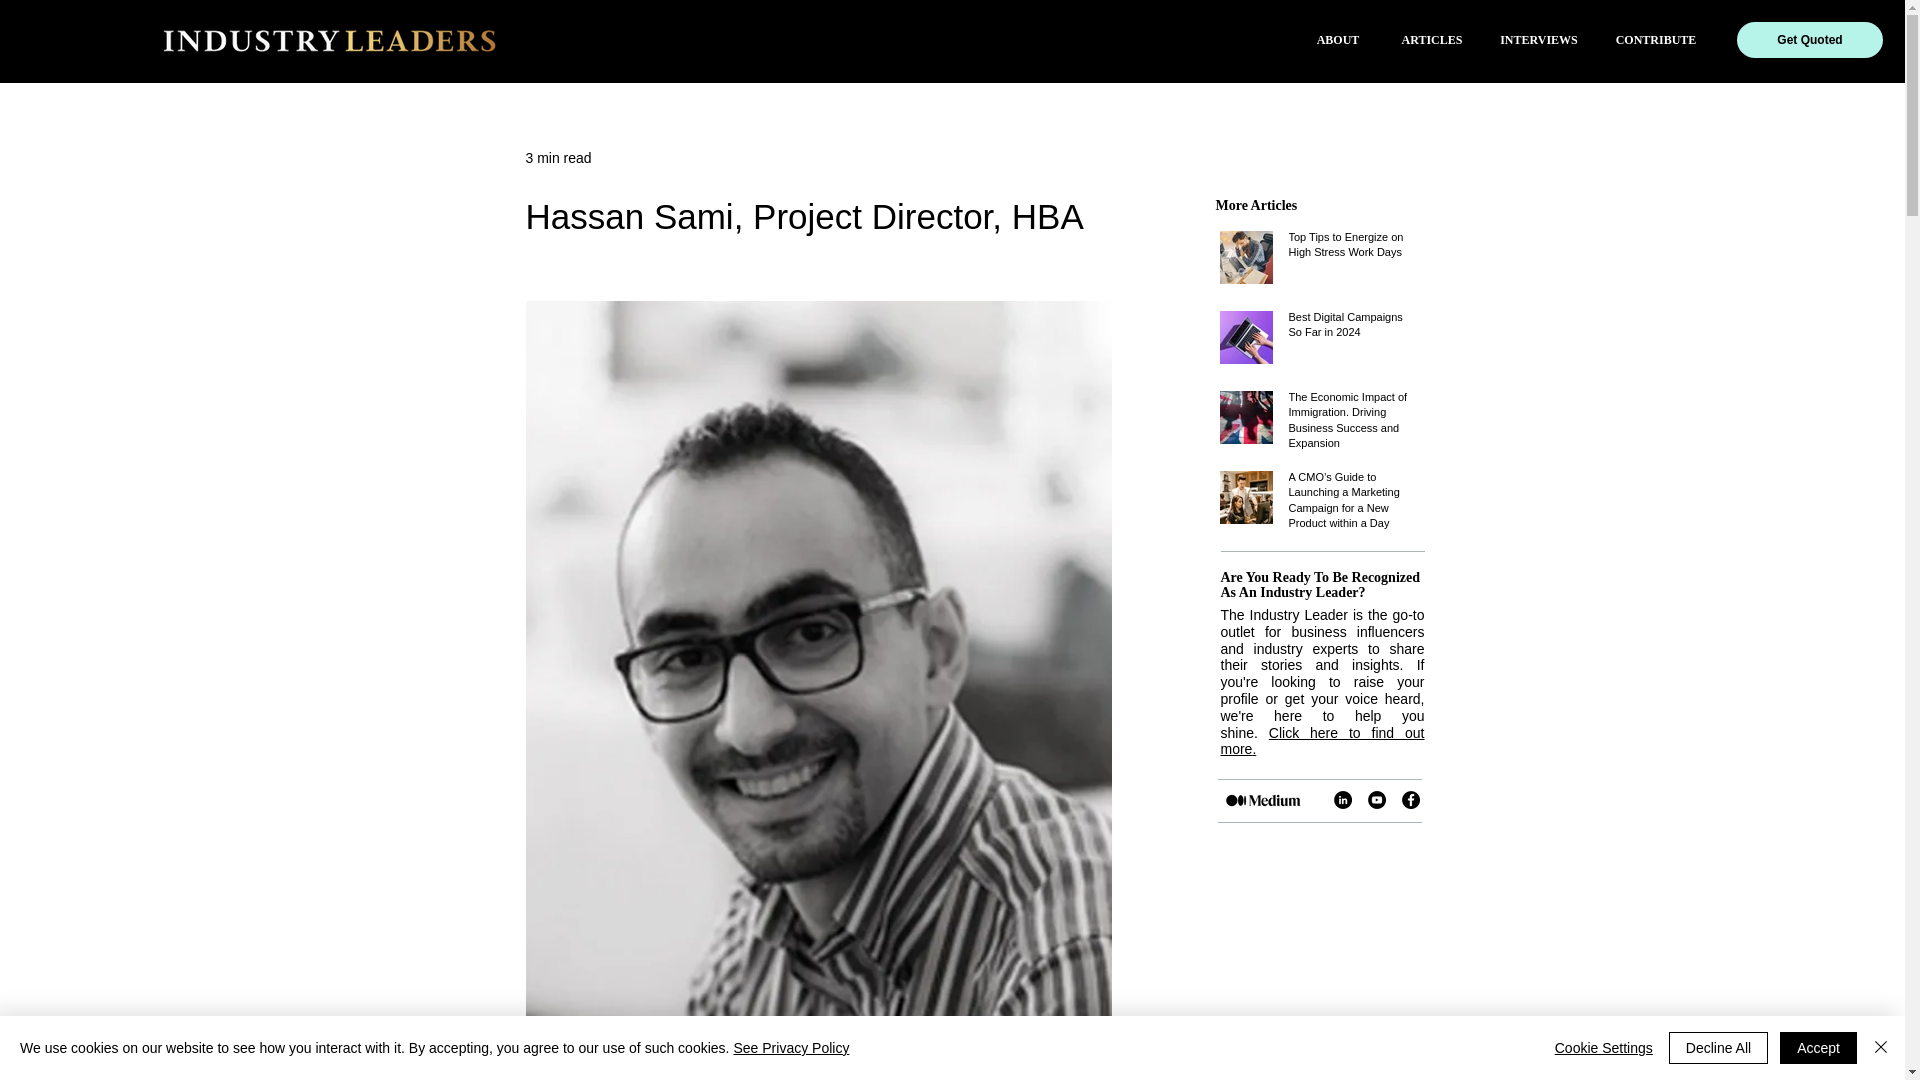 The image size is (1920, 1080). What do you see at coordinates (1353, 249) in the screenshot?
I see `Top Tips to Energize on High Stress Work Days` at bounding box center [1353, 249].